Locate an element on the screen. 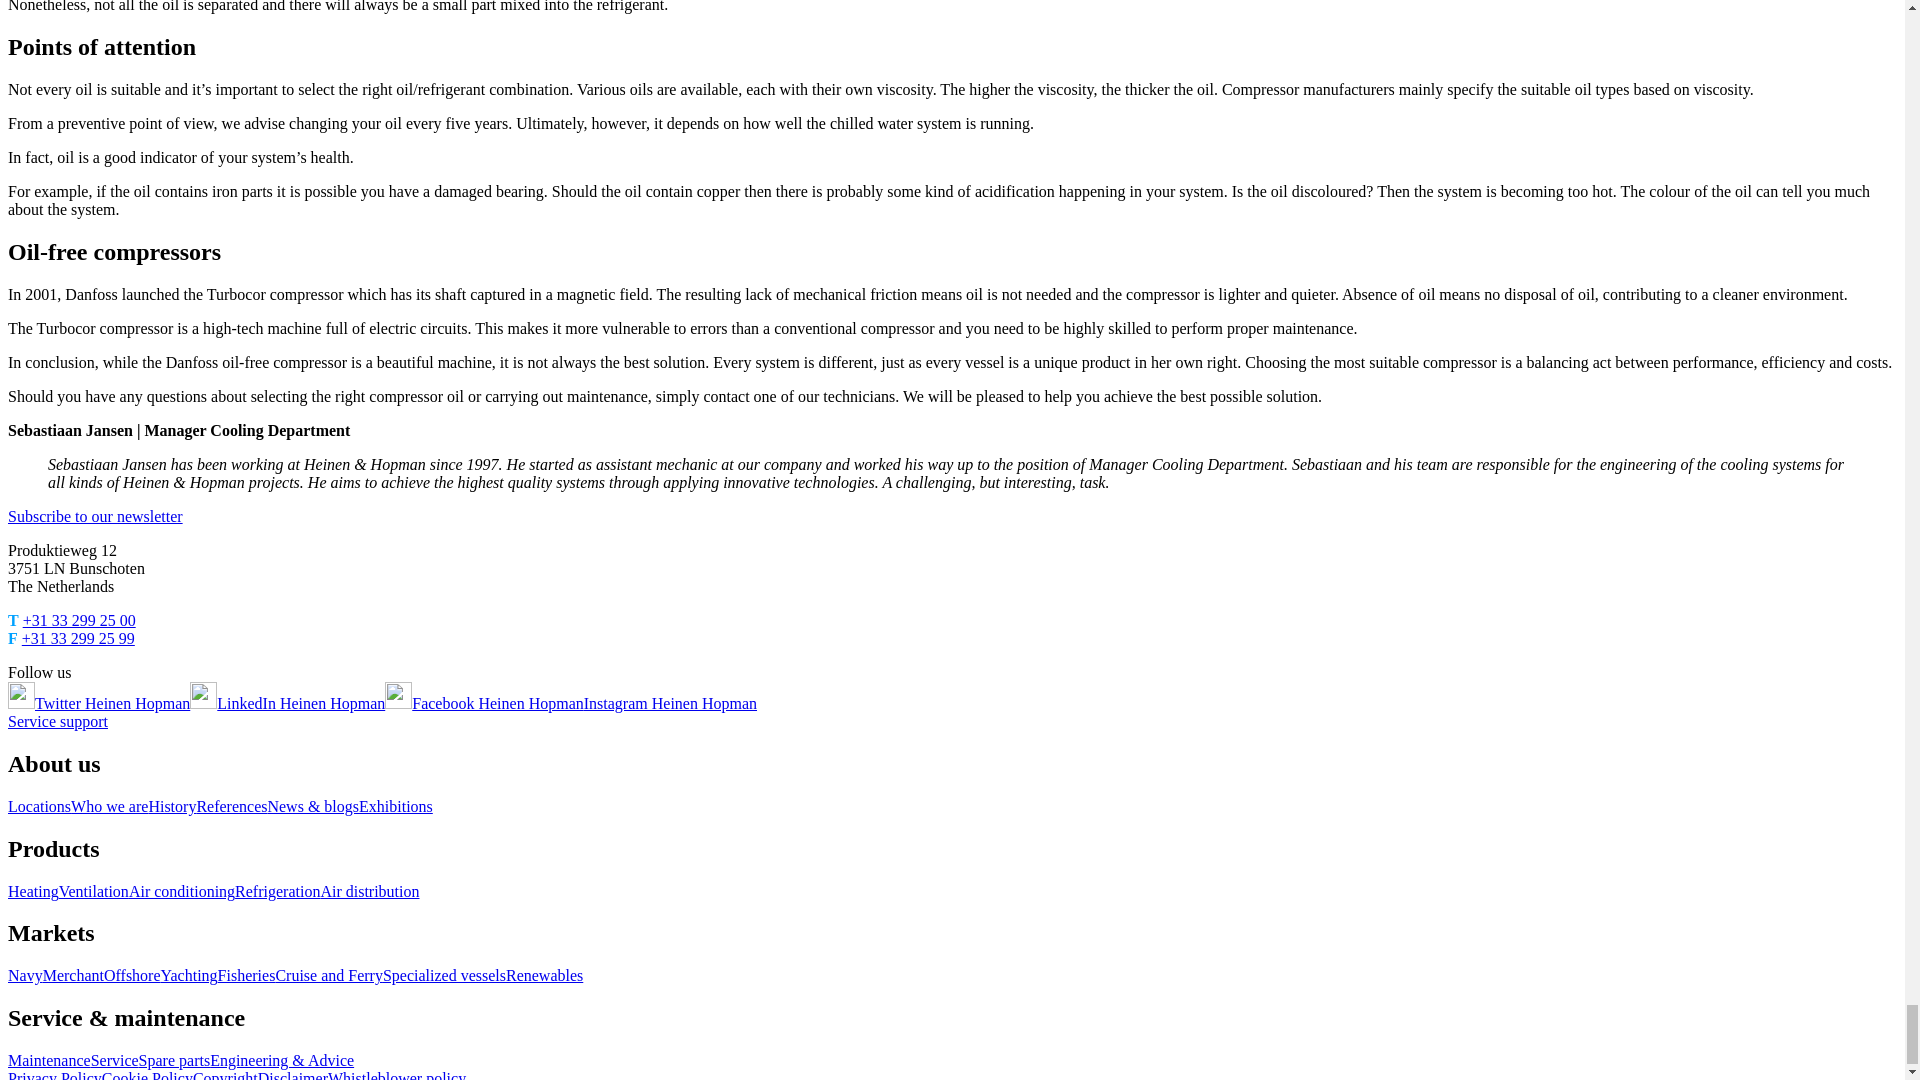  References is located at coordinates (230, 806).